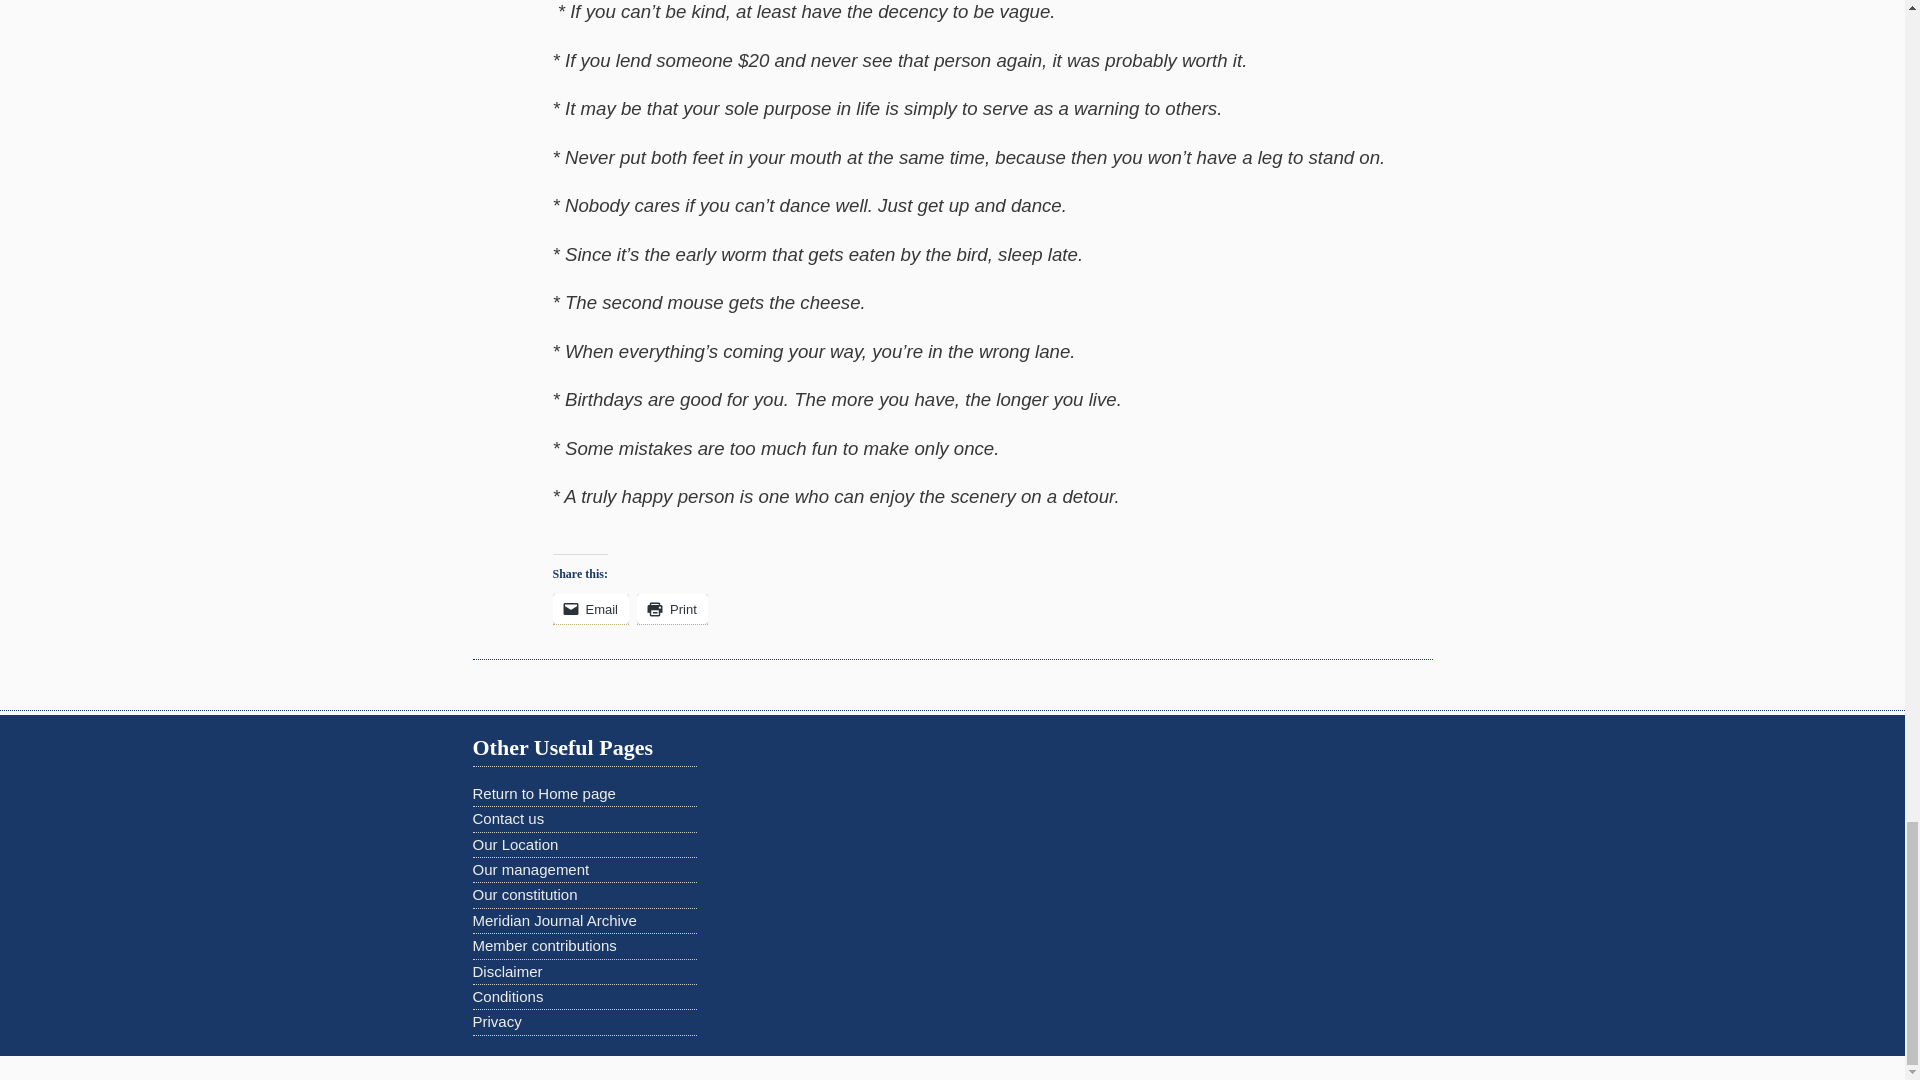  Describe the element at coordinates (515, 844) in the screenshot. I see `Our Location` at that location.